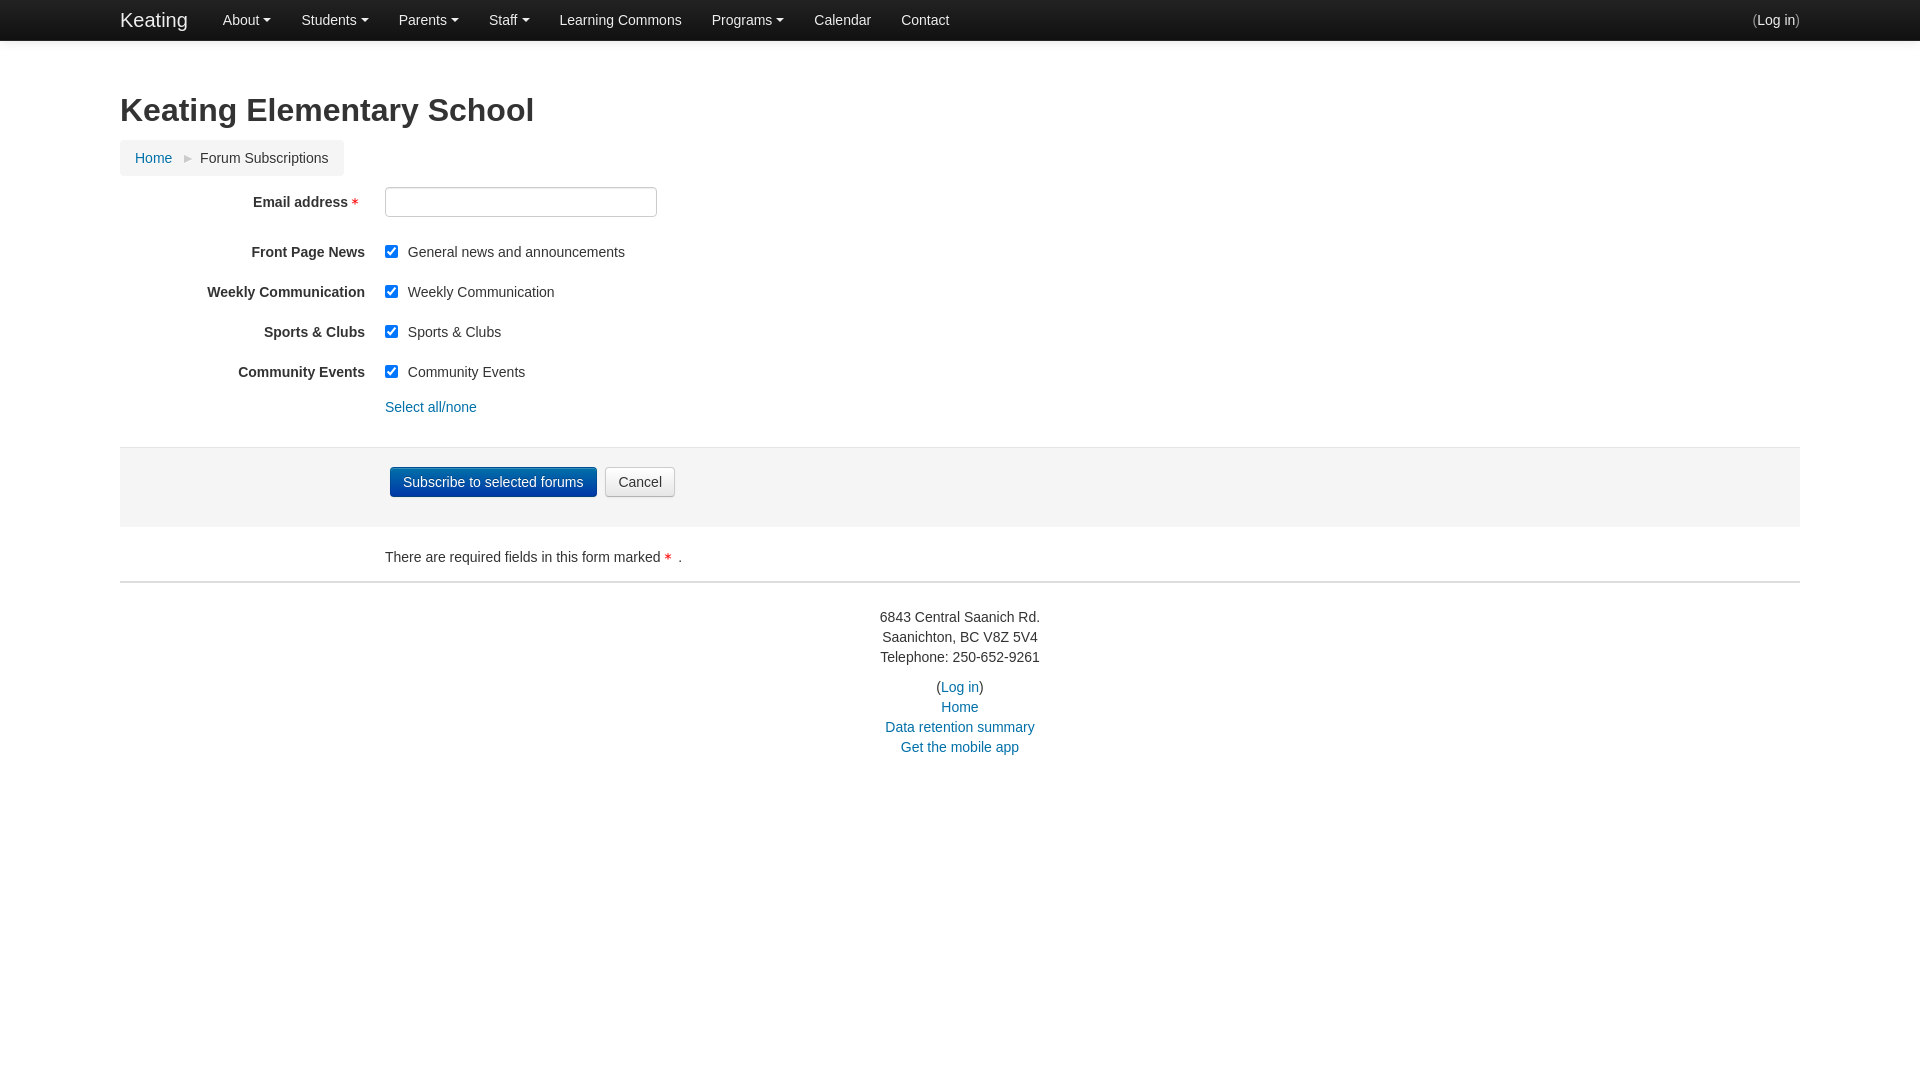 This screenshot has height=1080, width=1920. Describe the element at coordinates (671, 559) in the screenshot. I see `Required field` at that location.